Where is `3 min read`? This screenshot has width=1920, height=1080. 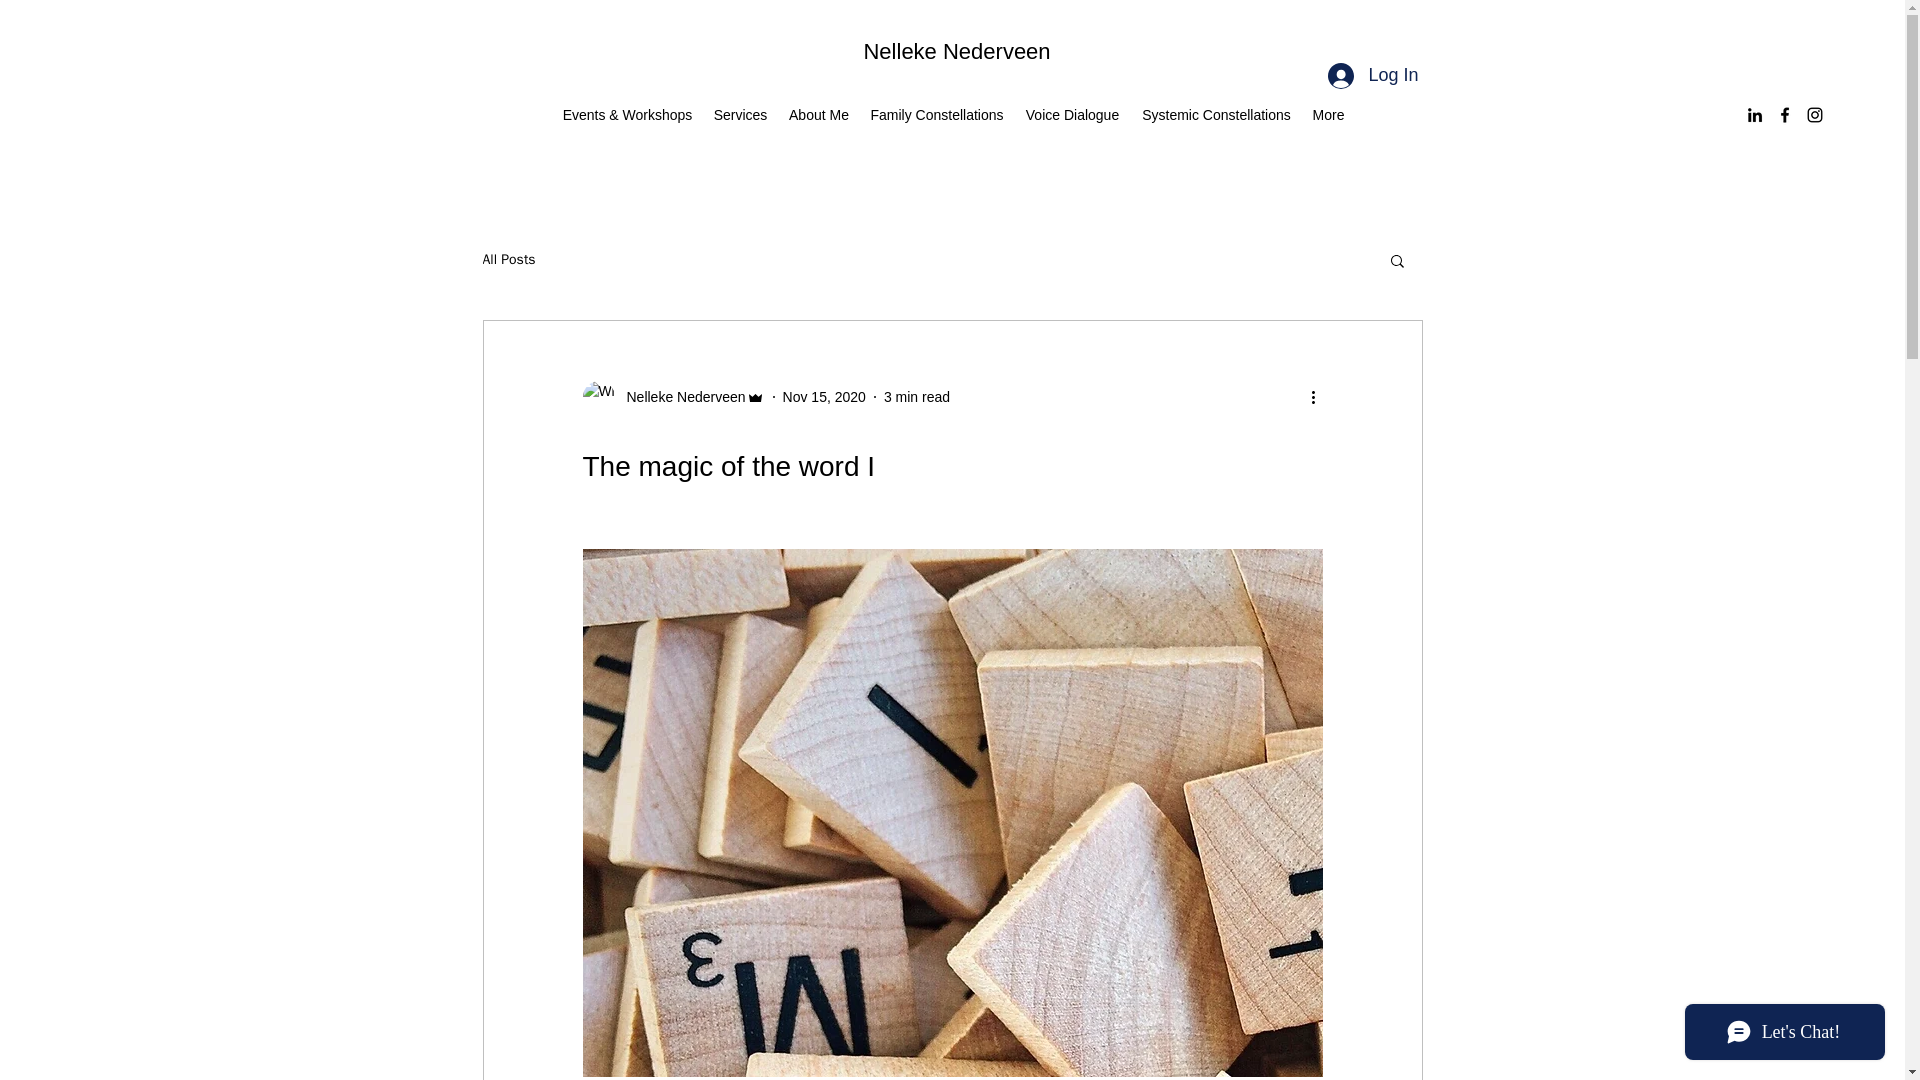
3 min read is located at coordinates (916, 396).